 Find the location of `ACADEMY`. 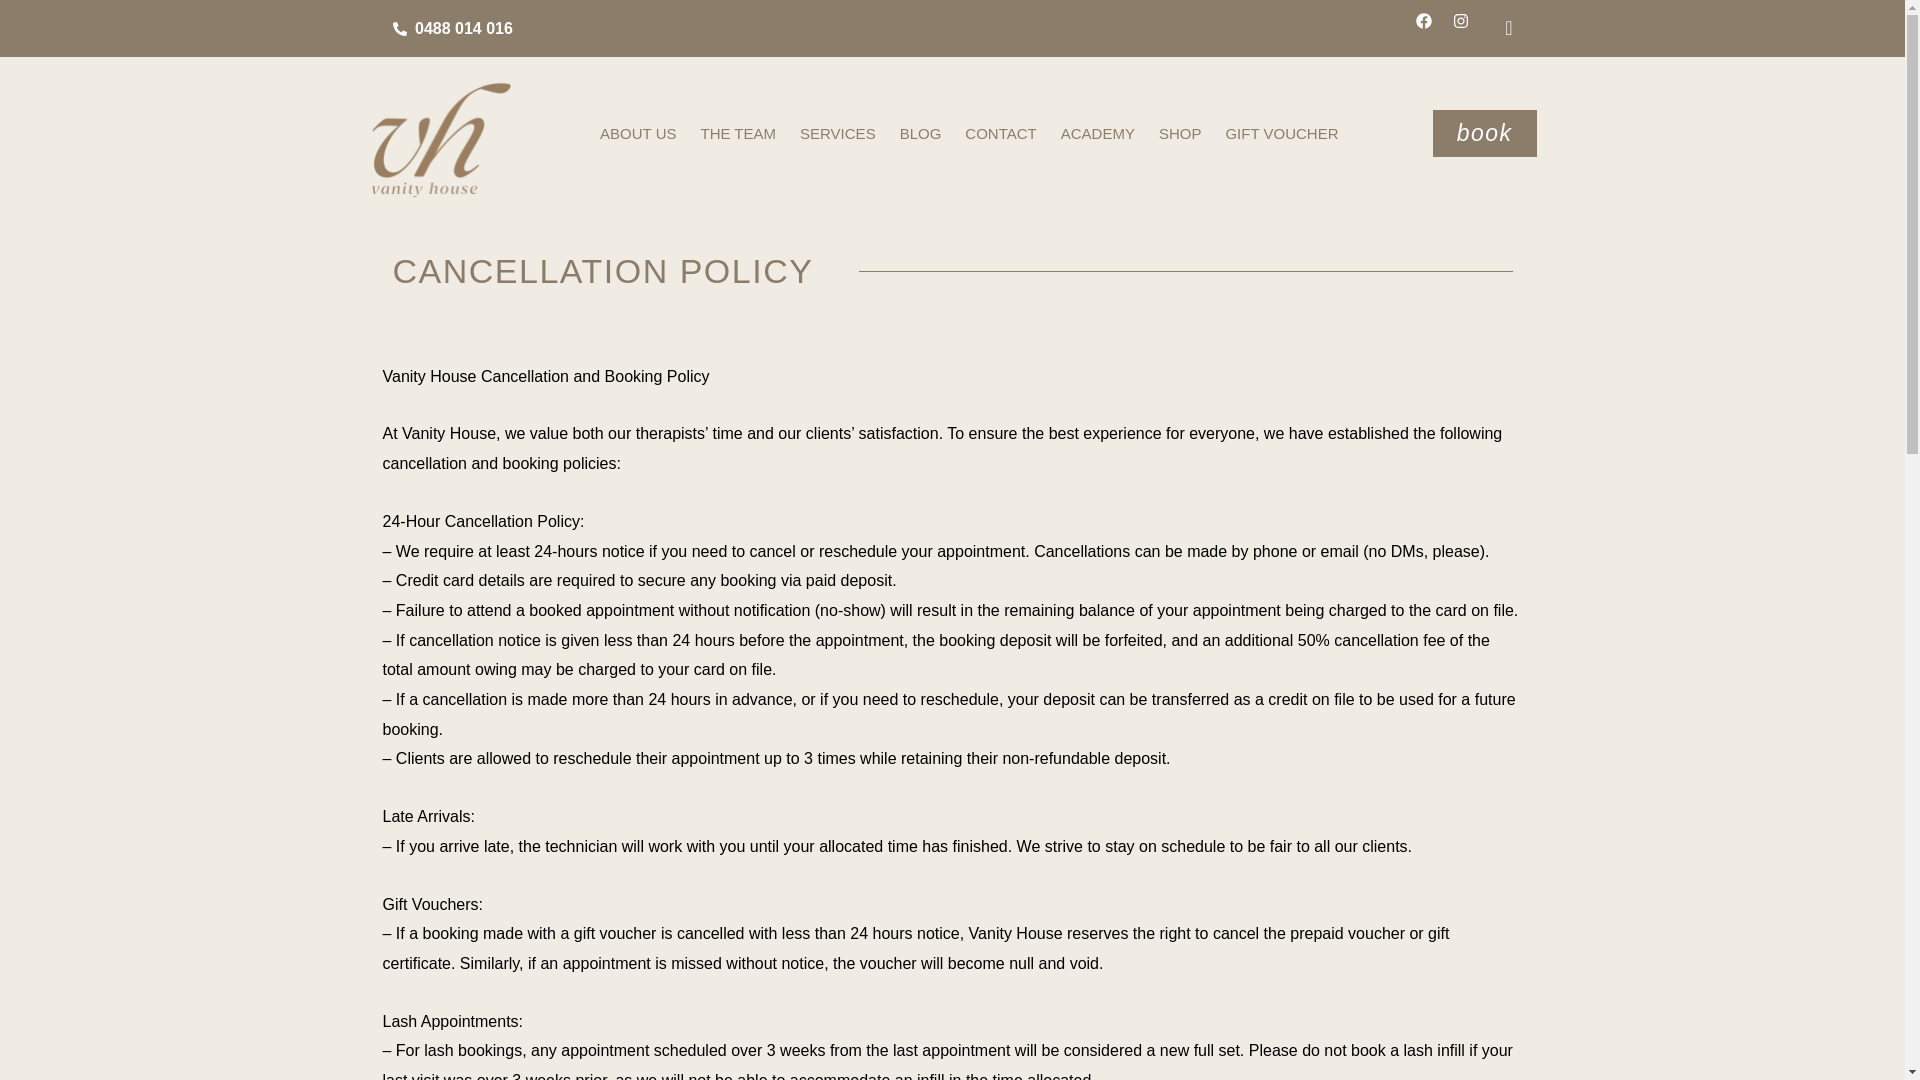

ACADEMY is located at coordinates (1097, 134).